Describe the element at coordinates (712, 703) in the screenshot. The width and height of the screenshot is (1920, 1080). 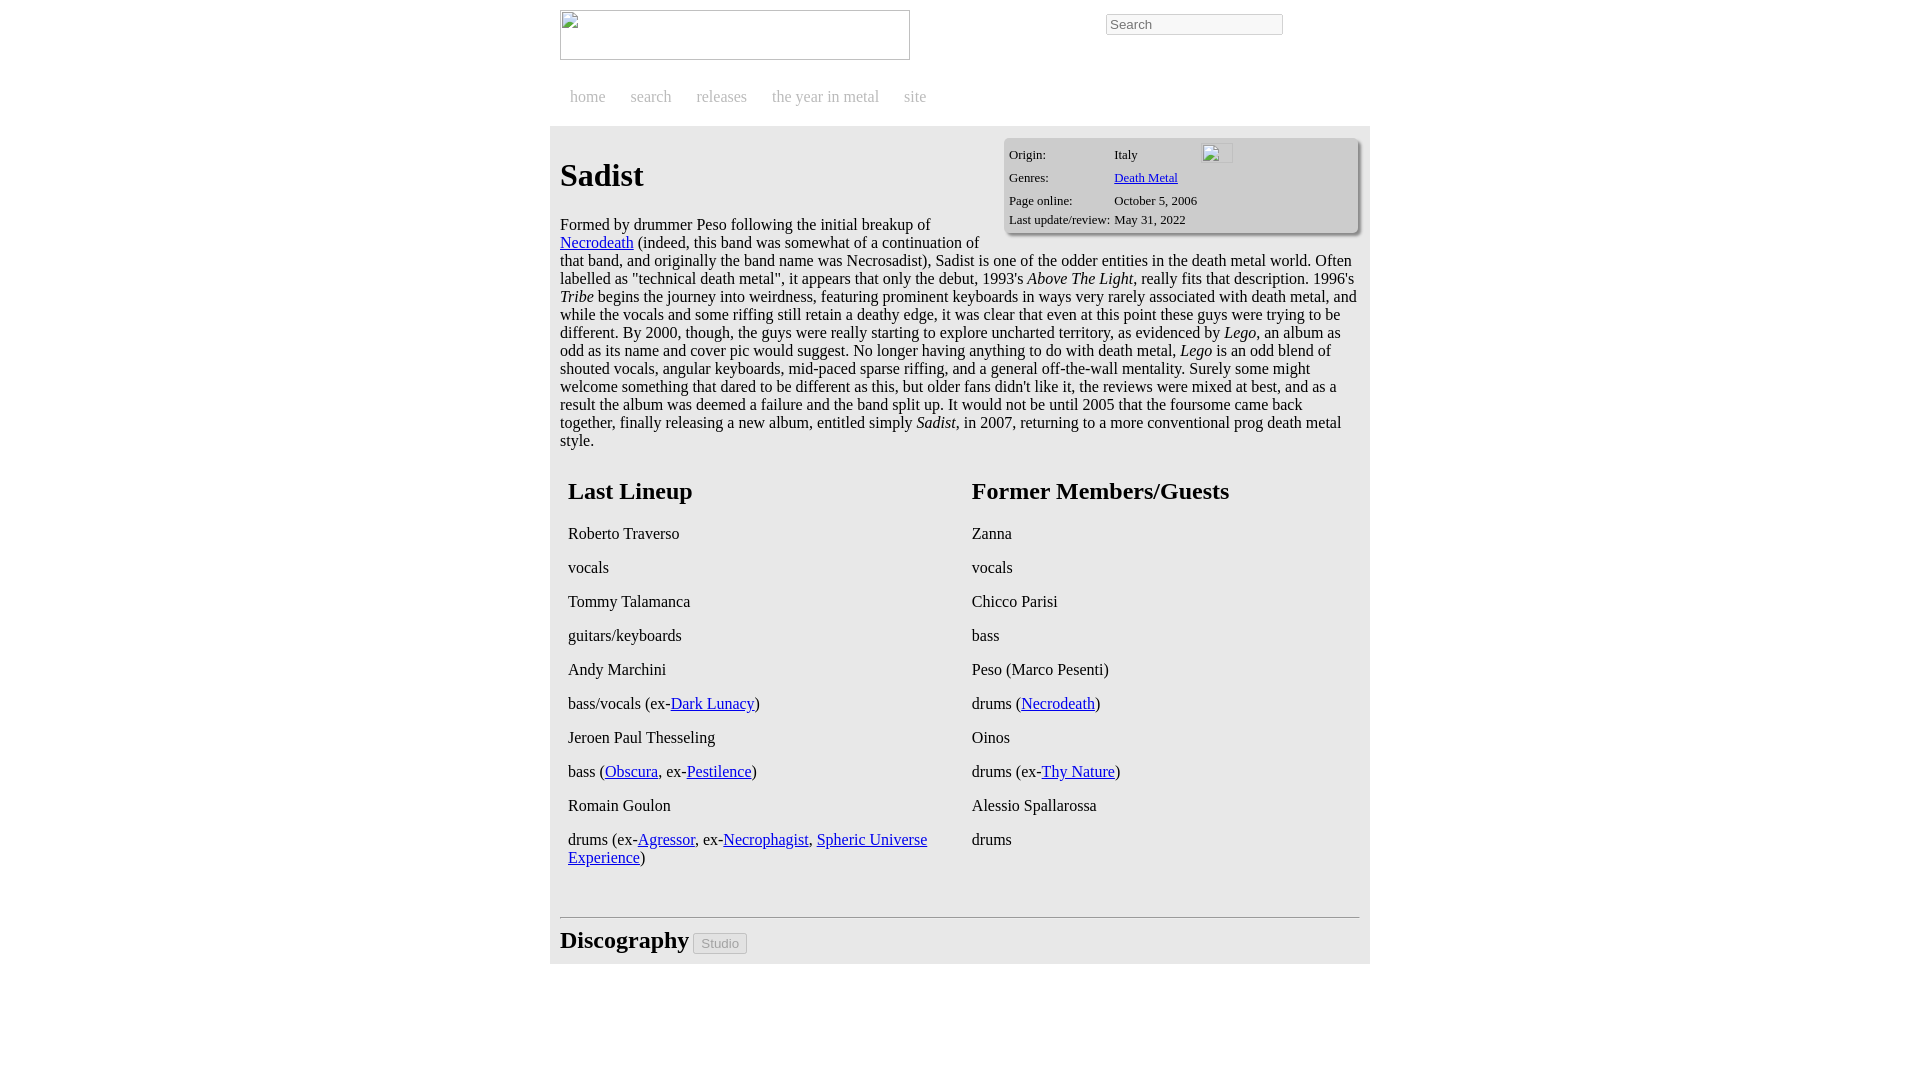
I see `Dark Lunacy` at that location.